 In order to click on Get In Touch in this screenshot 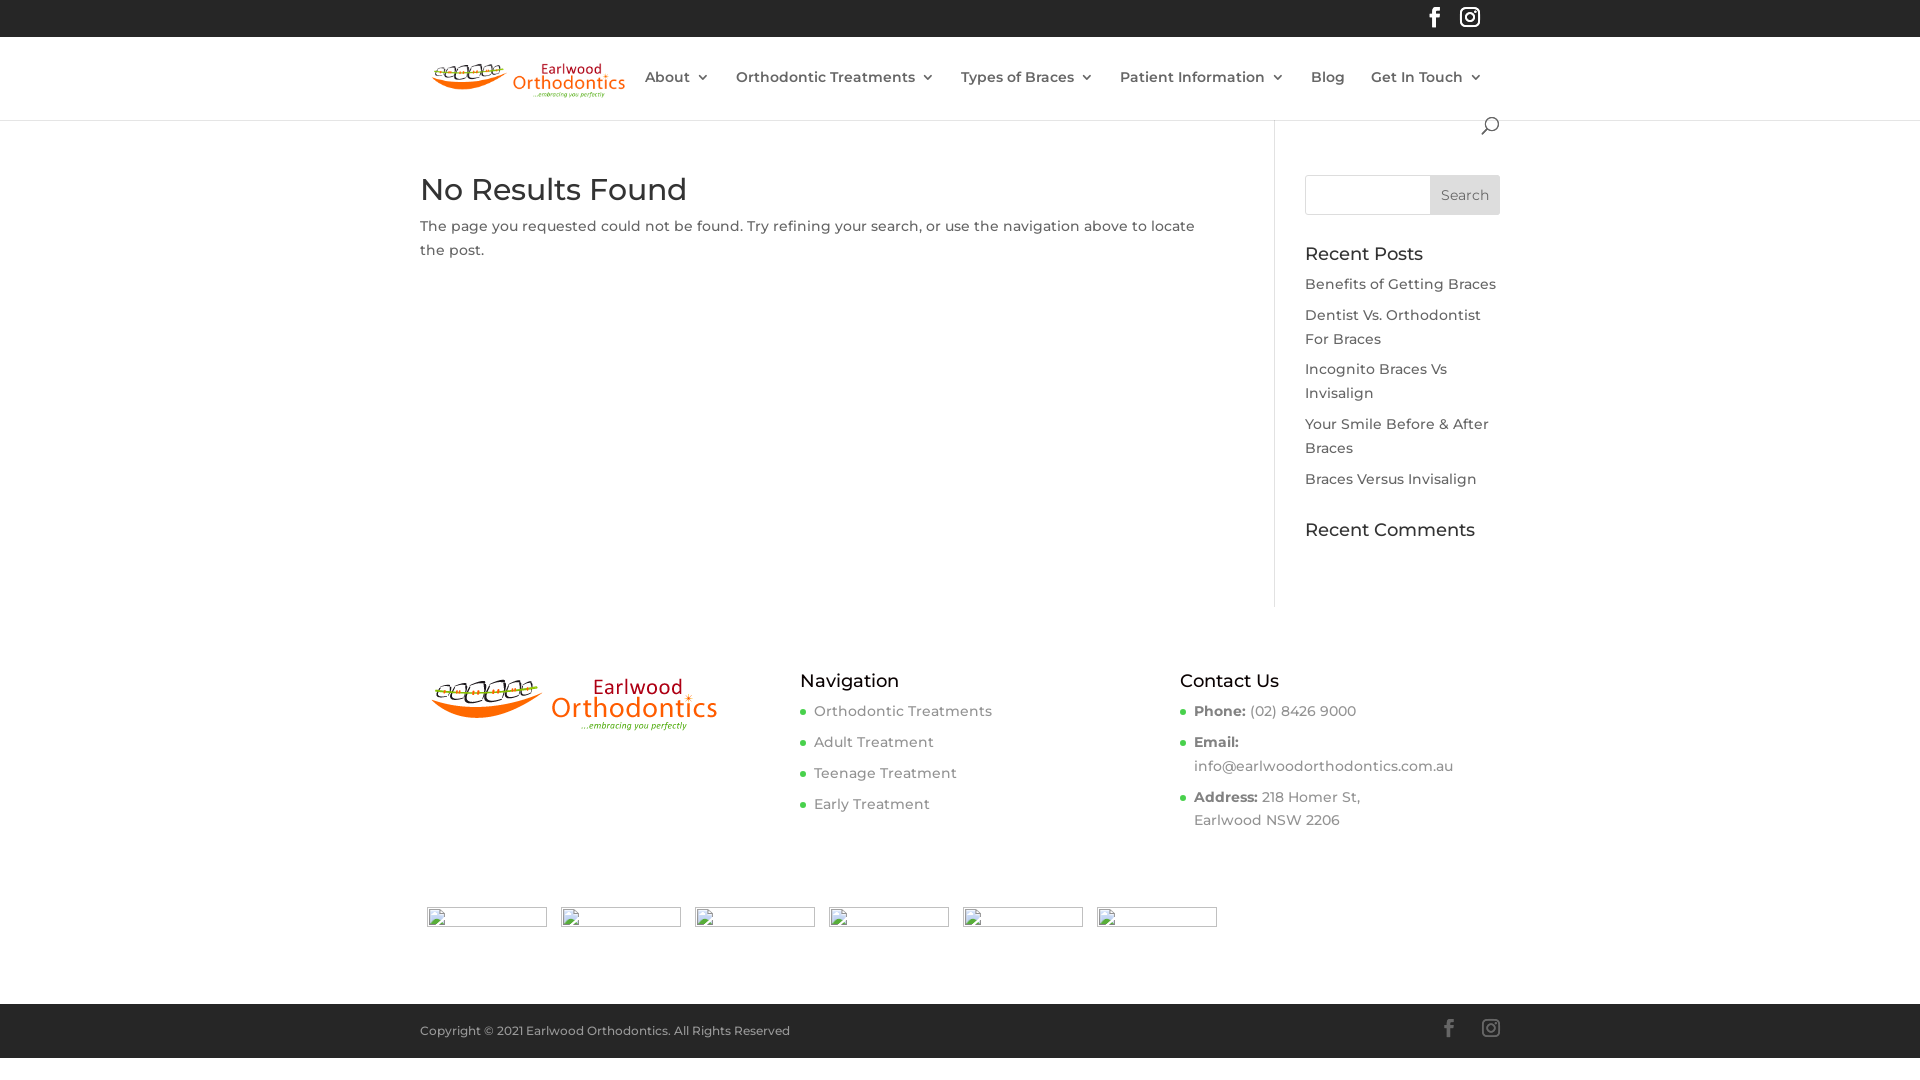, I will do `click(1427, 94)`.